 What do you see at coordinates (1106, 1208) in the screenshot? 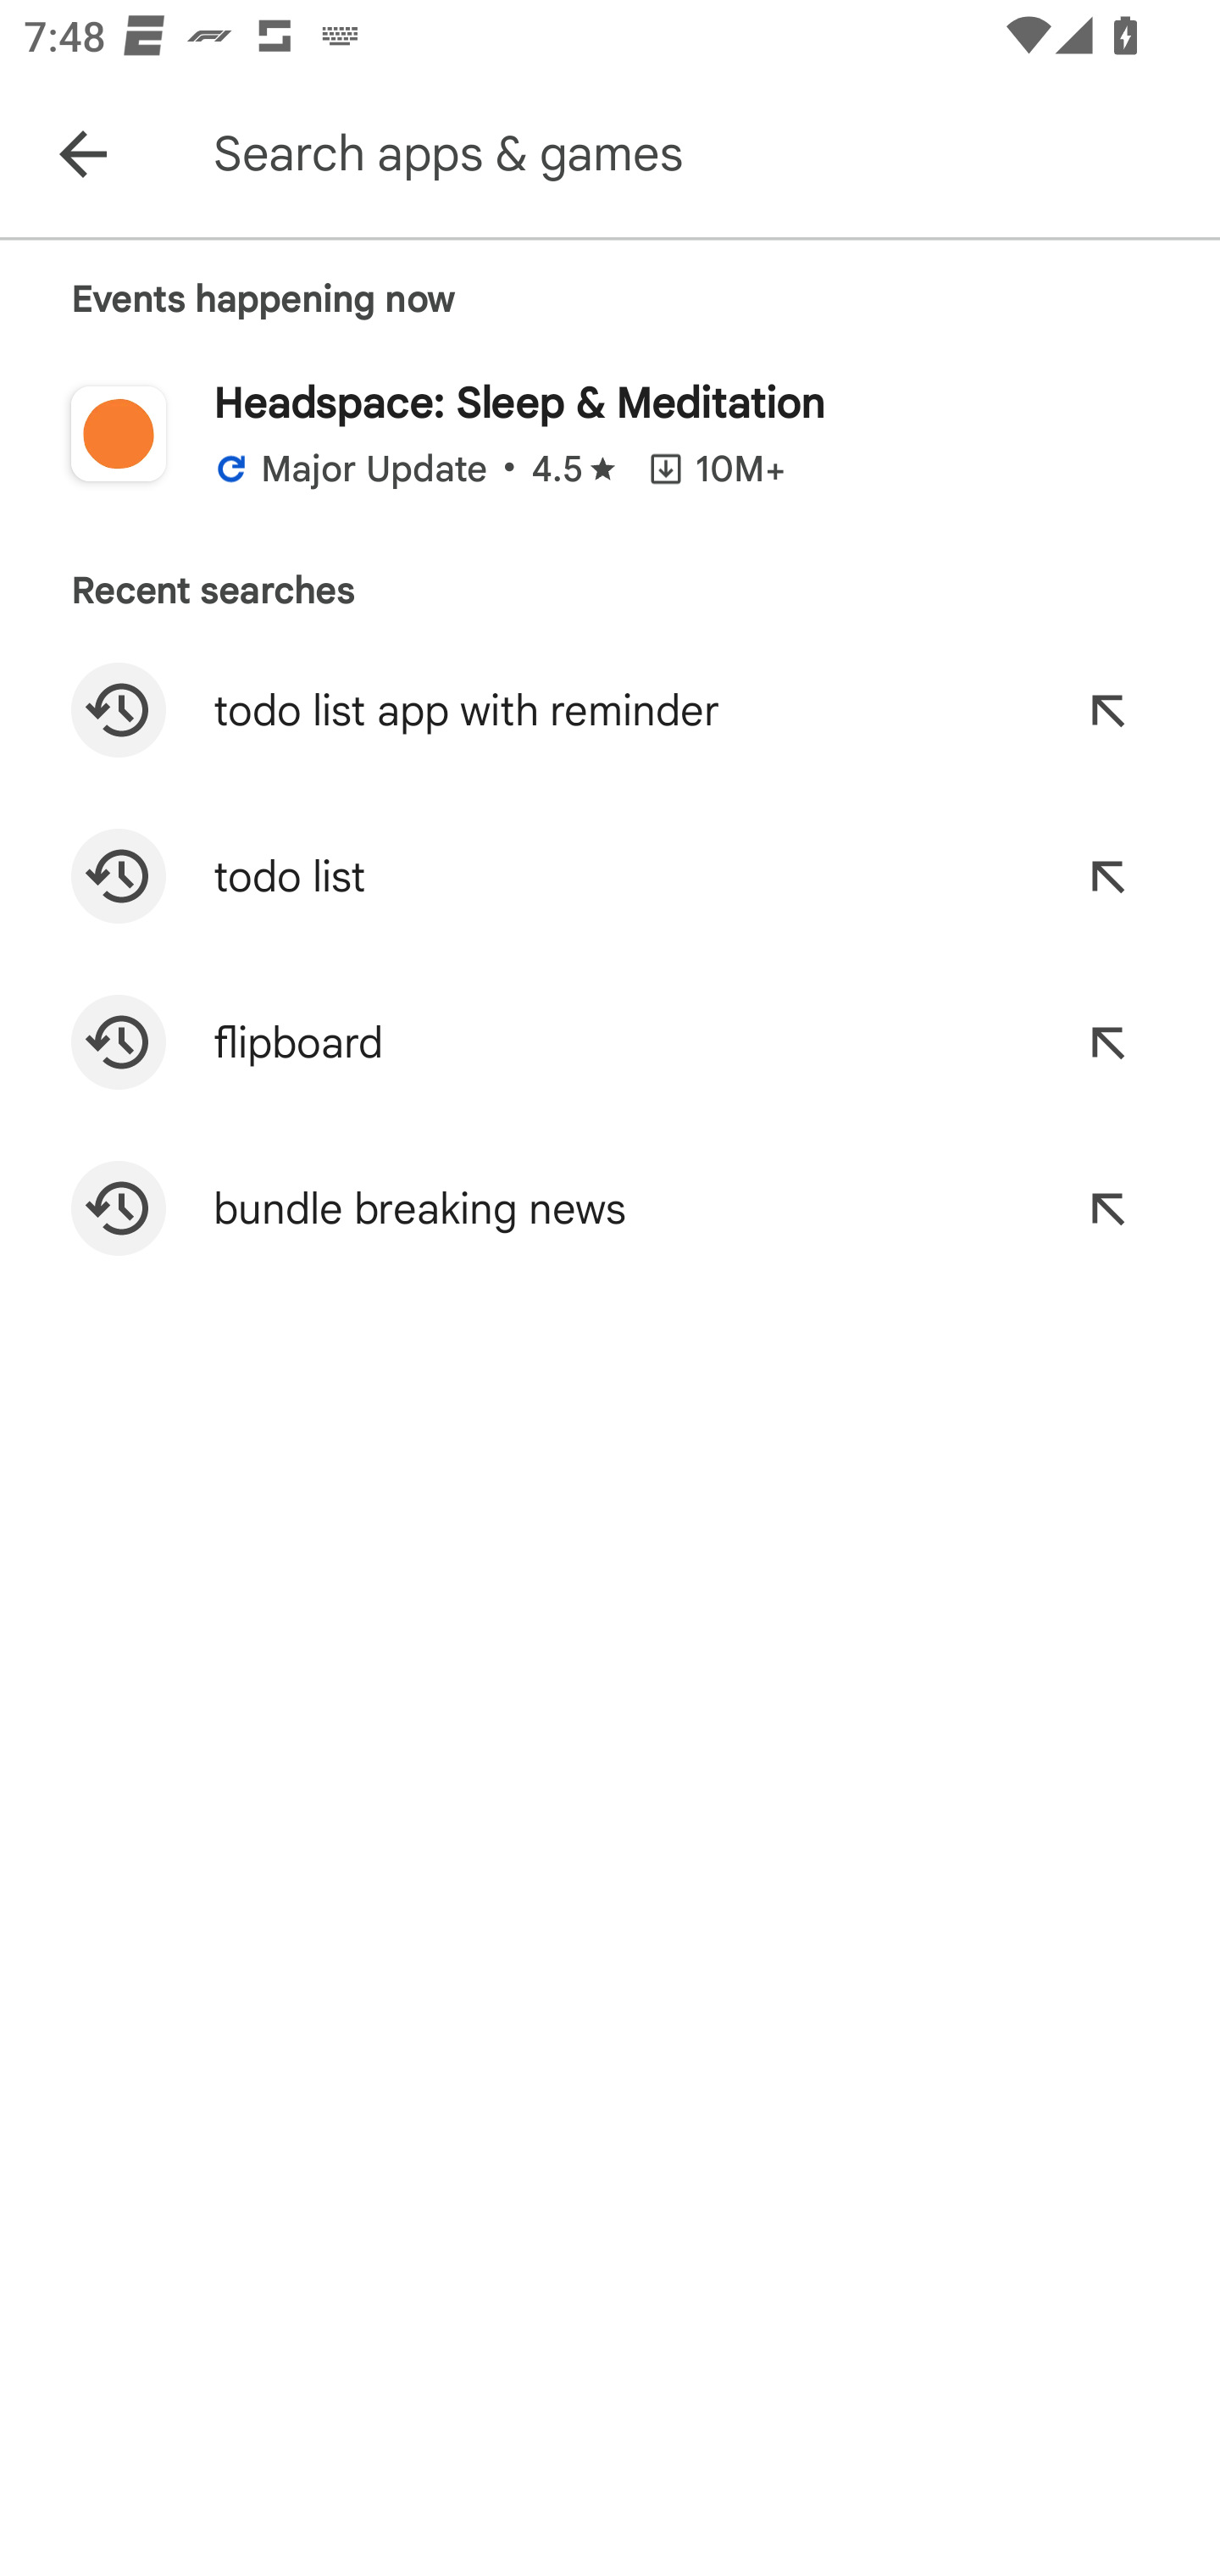
I see `Refine search to "bundle breaking news"` at bounding box center [1106, 1208].